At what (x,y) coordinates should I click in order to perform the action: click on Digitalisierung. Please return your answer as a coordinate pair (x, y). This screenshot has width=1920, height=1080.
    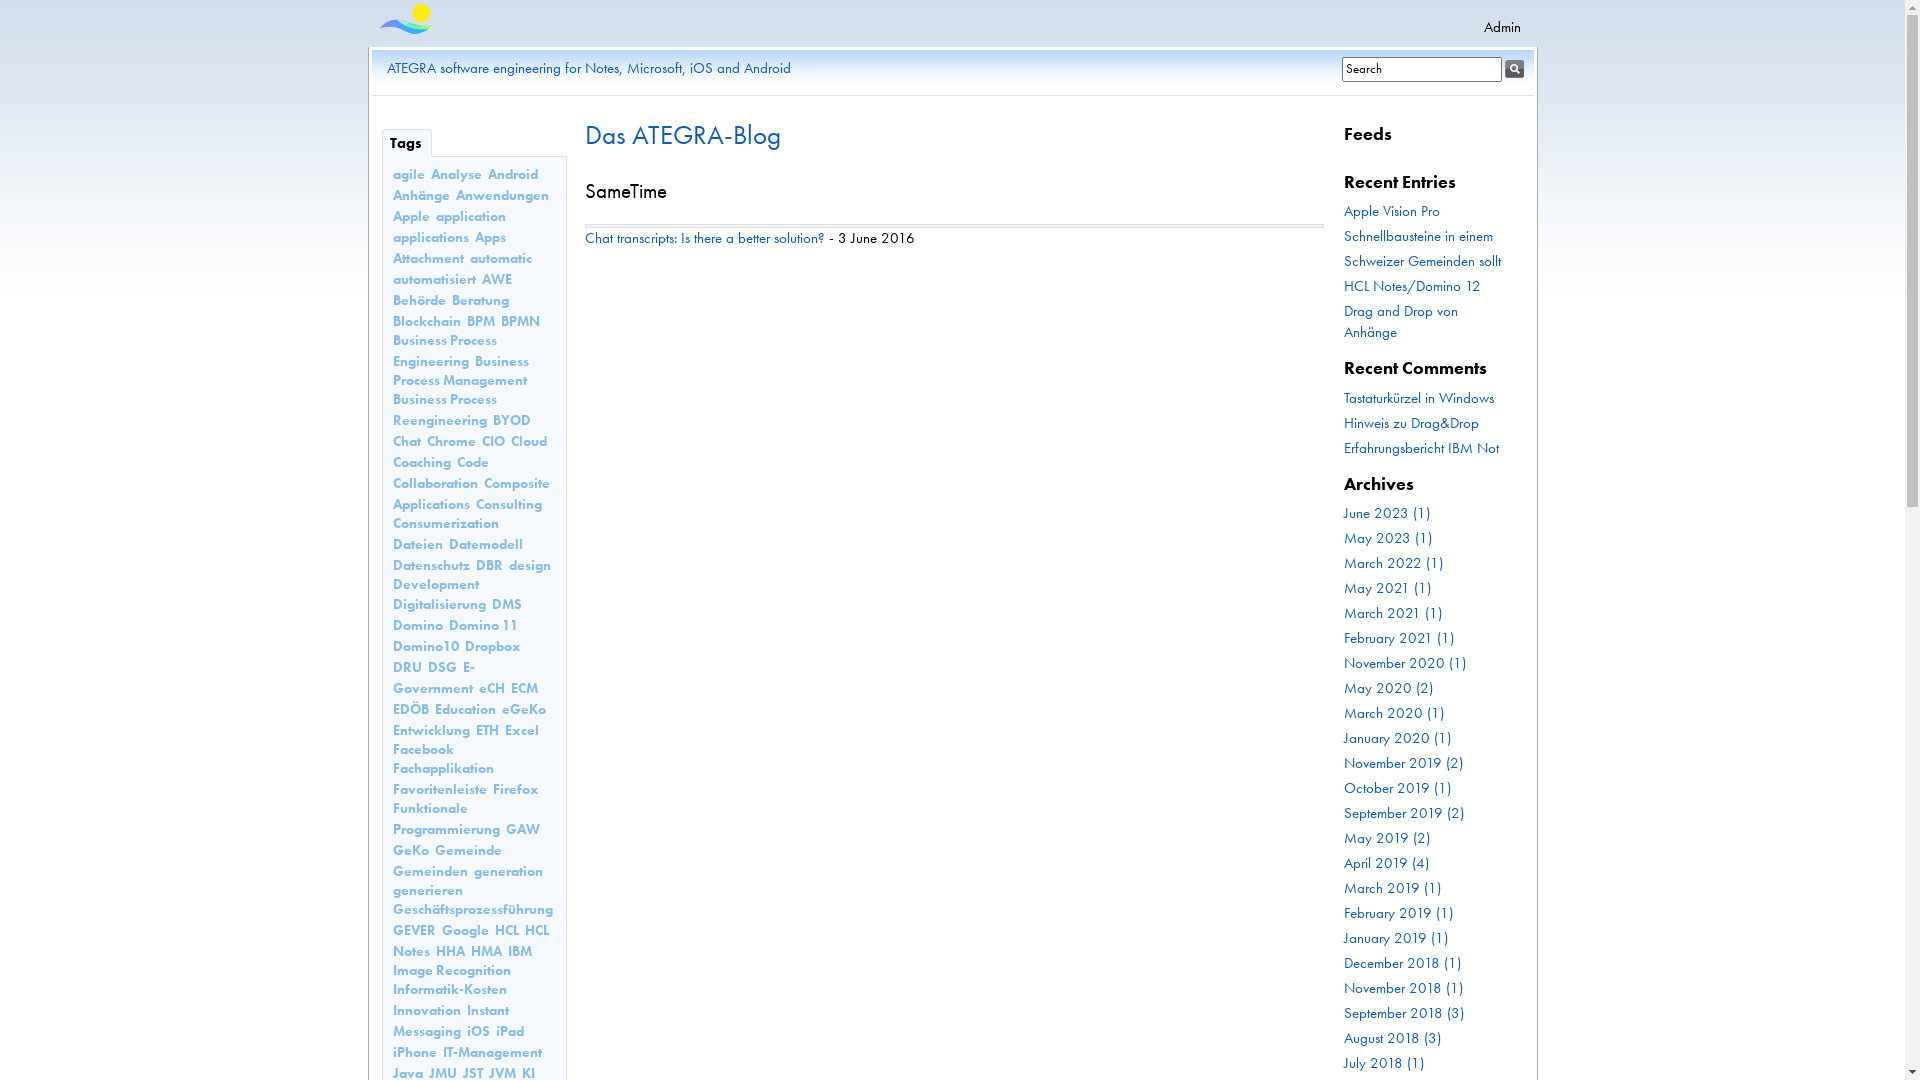
    Looking at the image, I should click on (438, 604).